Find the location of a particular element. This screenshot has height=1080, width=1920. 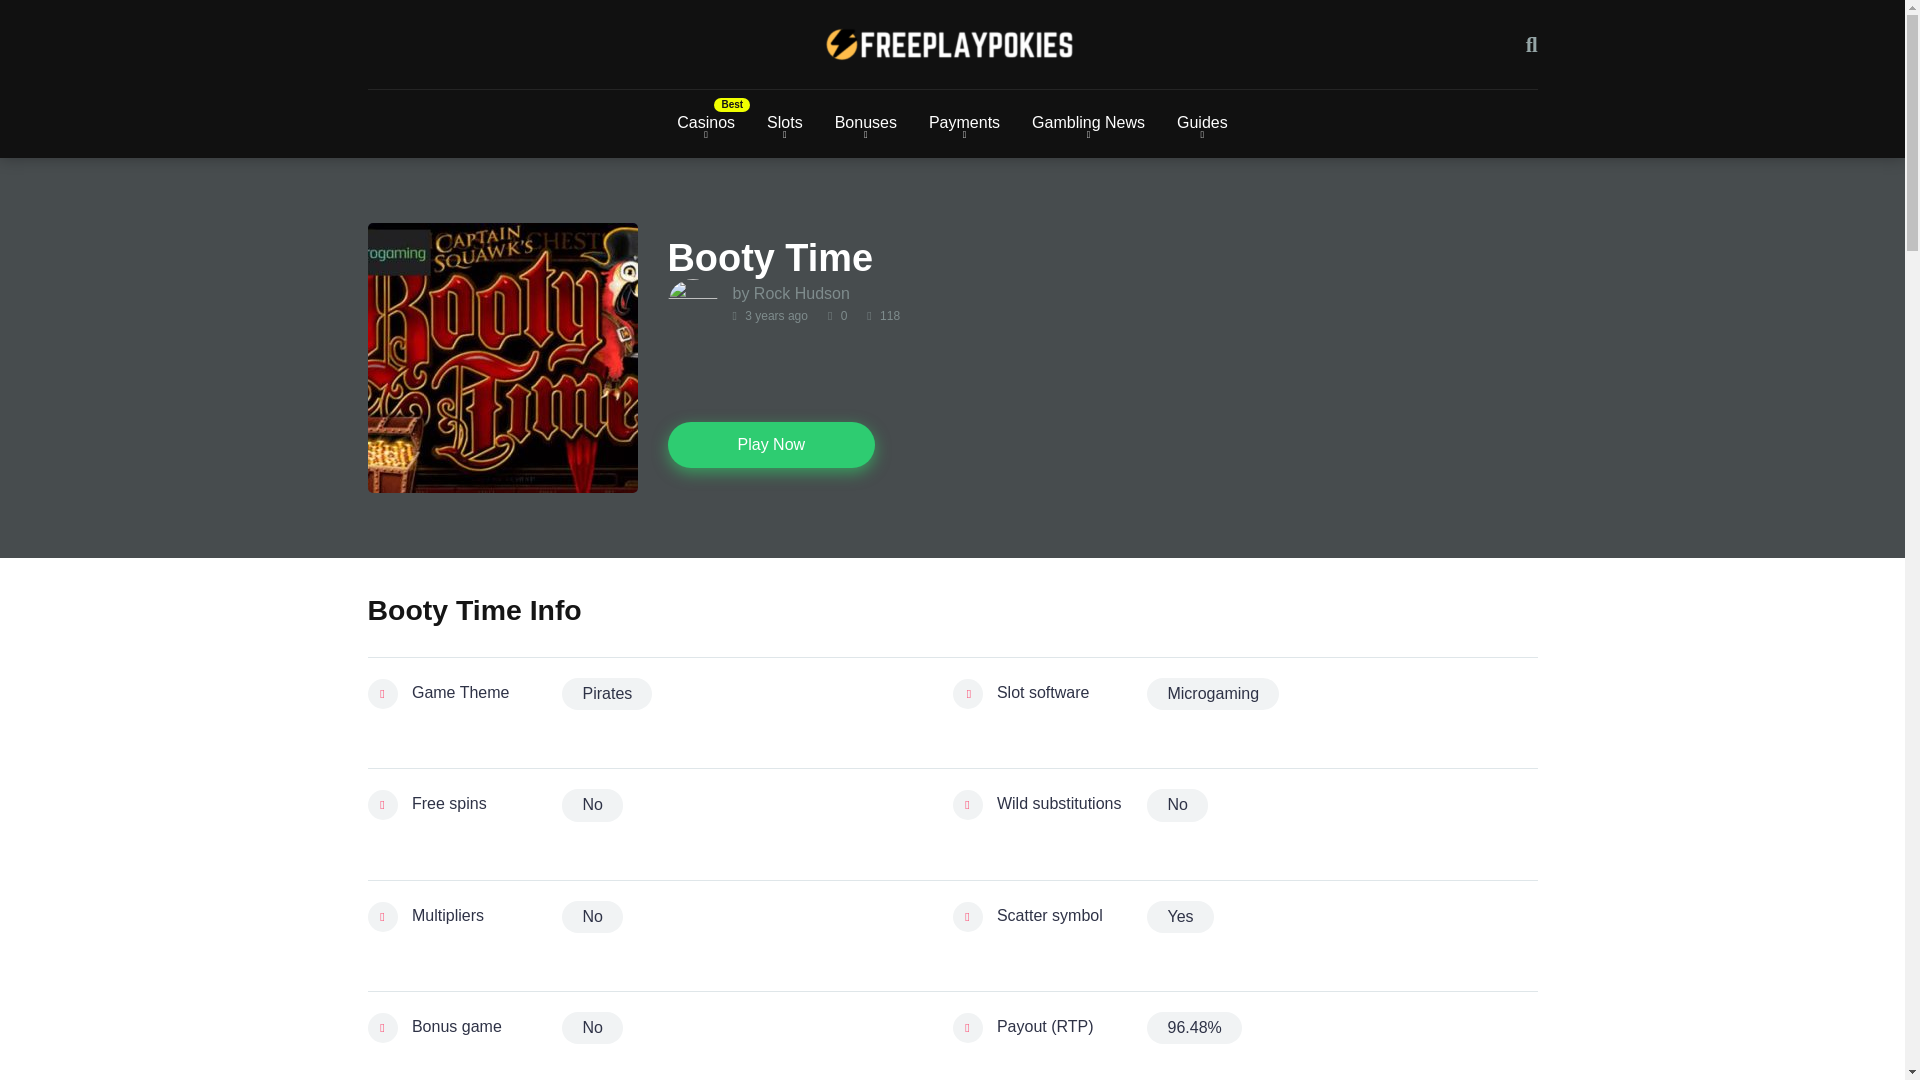

Bonuses is located at coordinates (866, 123).